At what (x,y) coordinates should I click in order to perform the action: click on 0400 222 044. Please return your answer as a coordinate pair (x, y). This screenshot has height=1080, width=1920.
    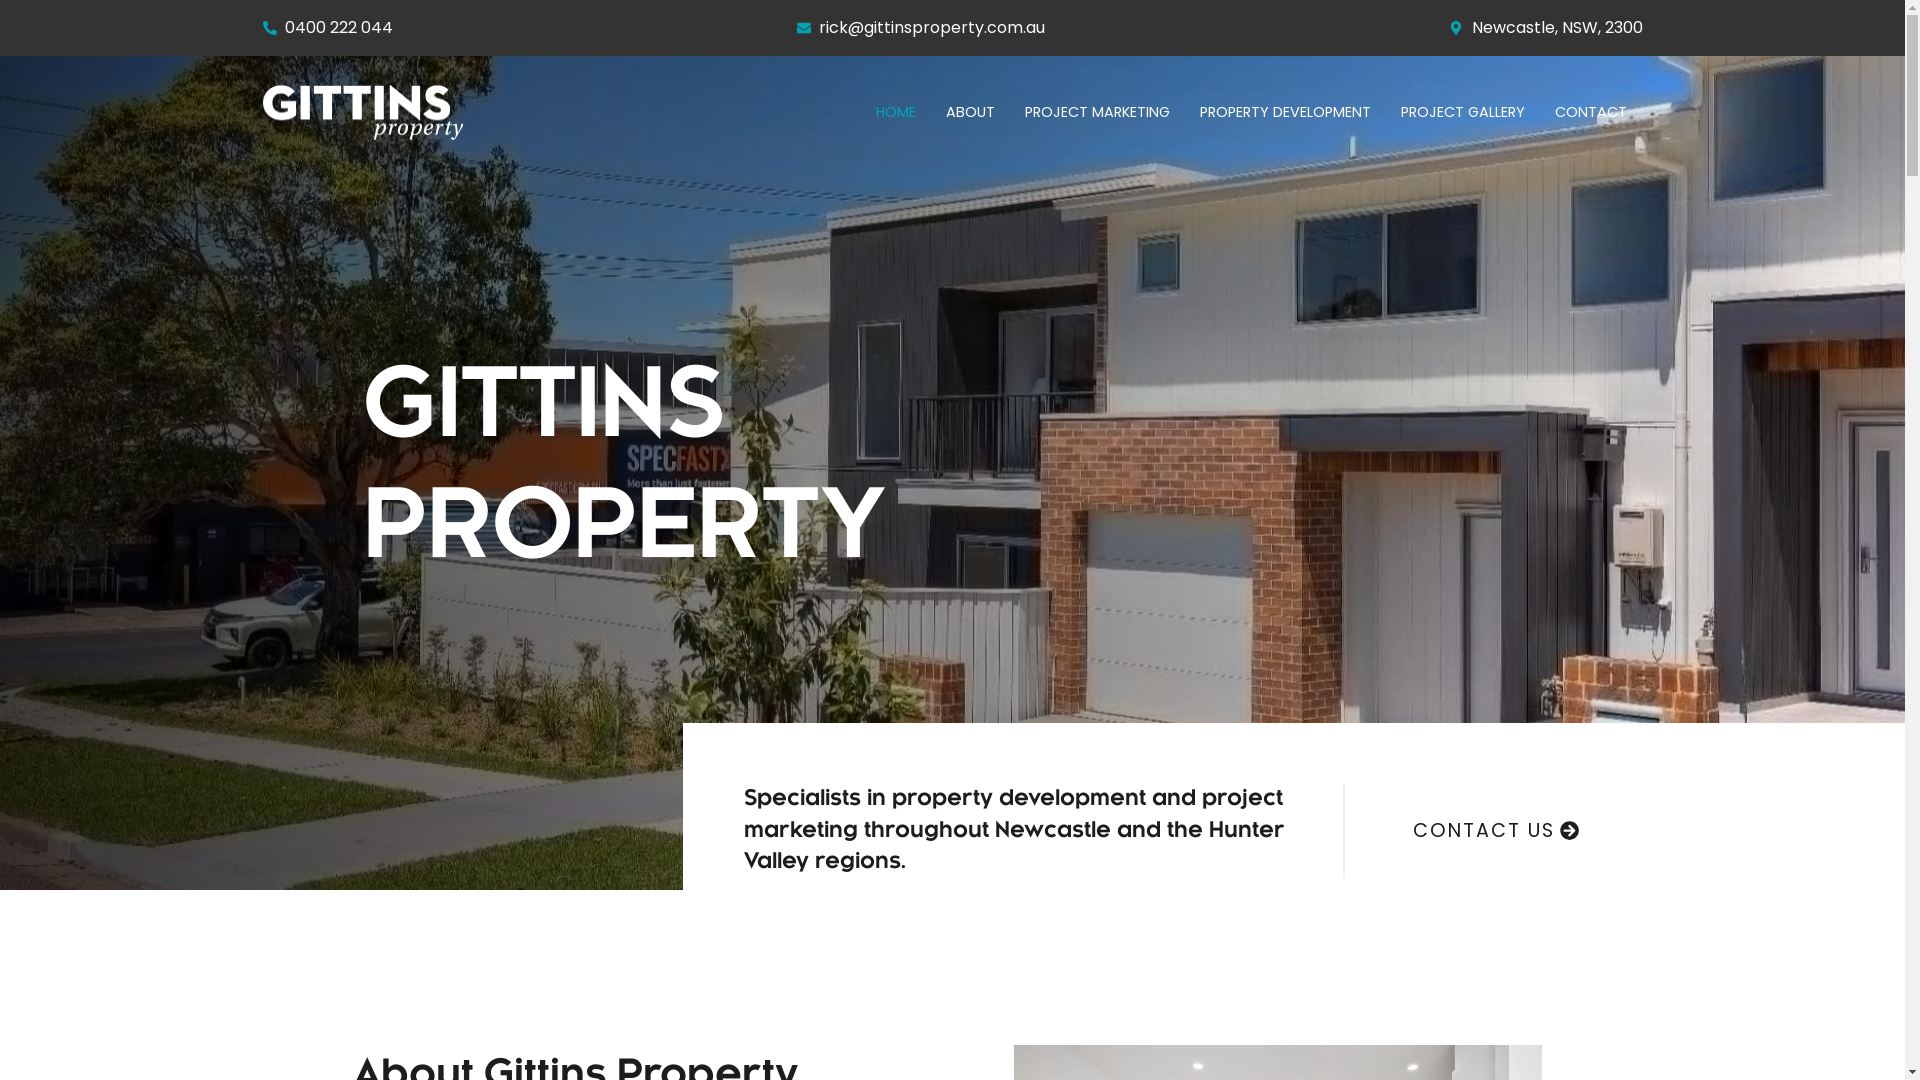
    Looking at the image, I should click on (328, 28).